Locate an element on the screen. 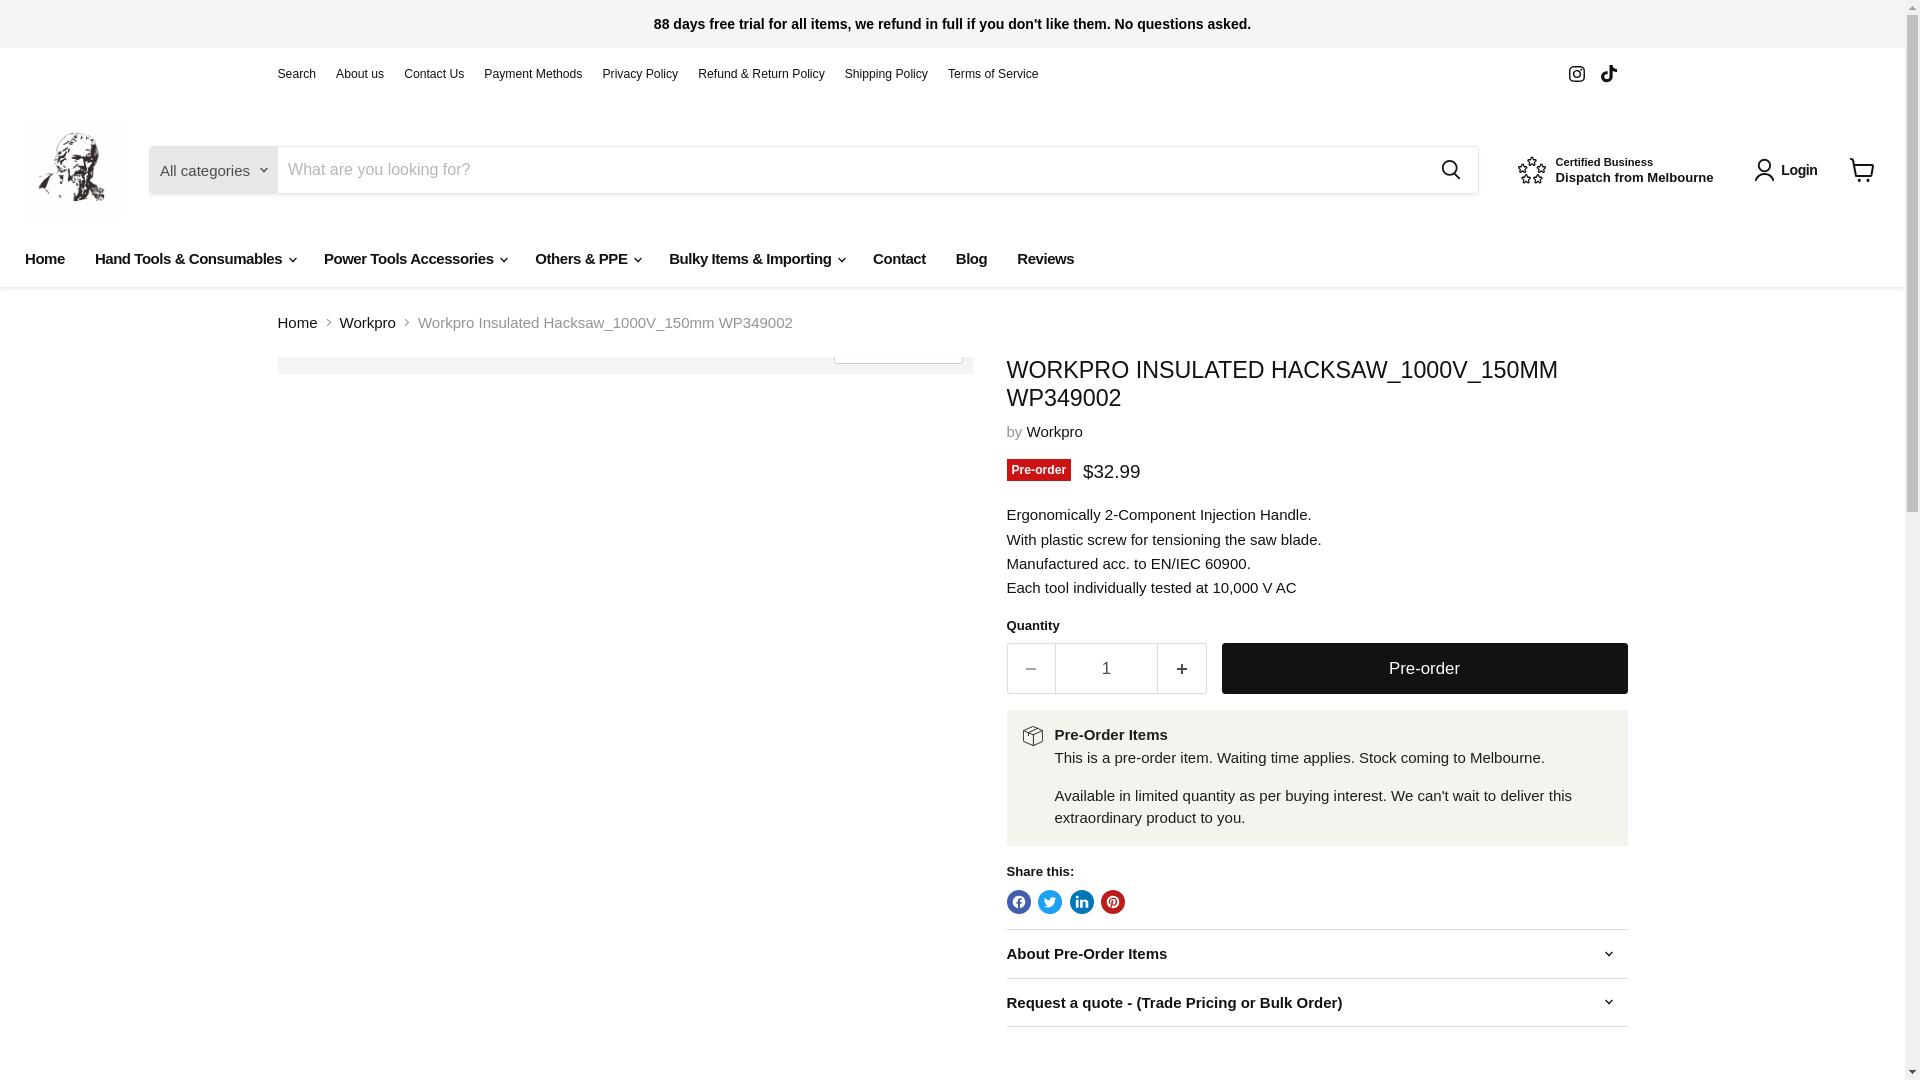  Terms of Service is located at coordinates (44, 258).